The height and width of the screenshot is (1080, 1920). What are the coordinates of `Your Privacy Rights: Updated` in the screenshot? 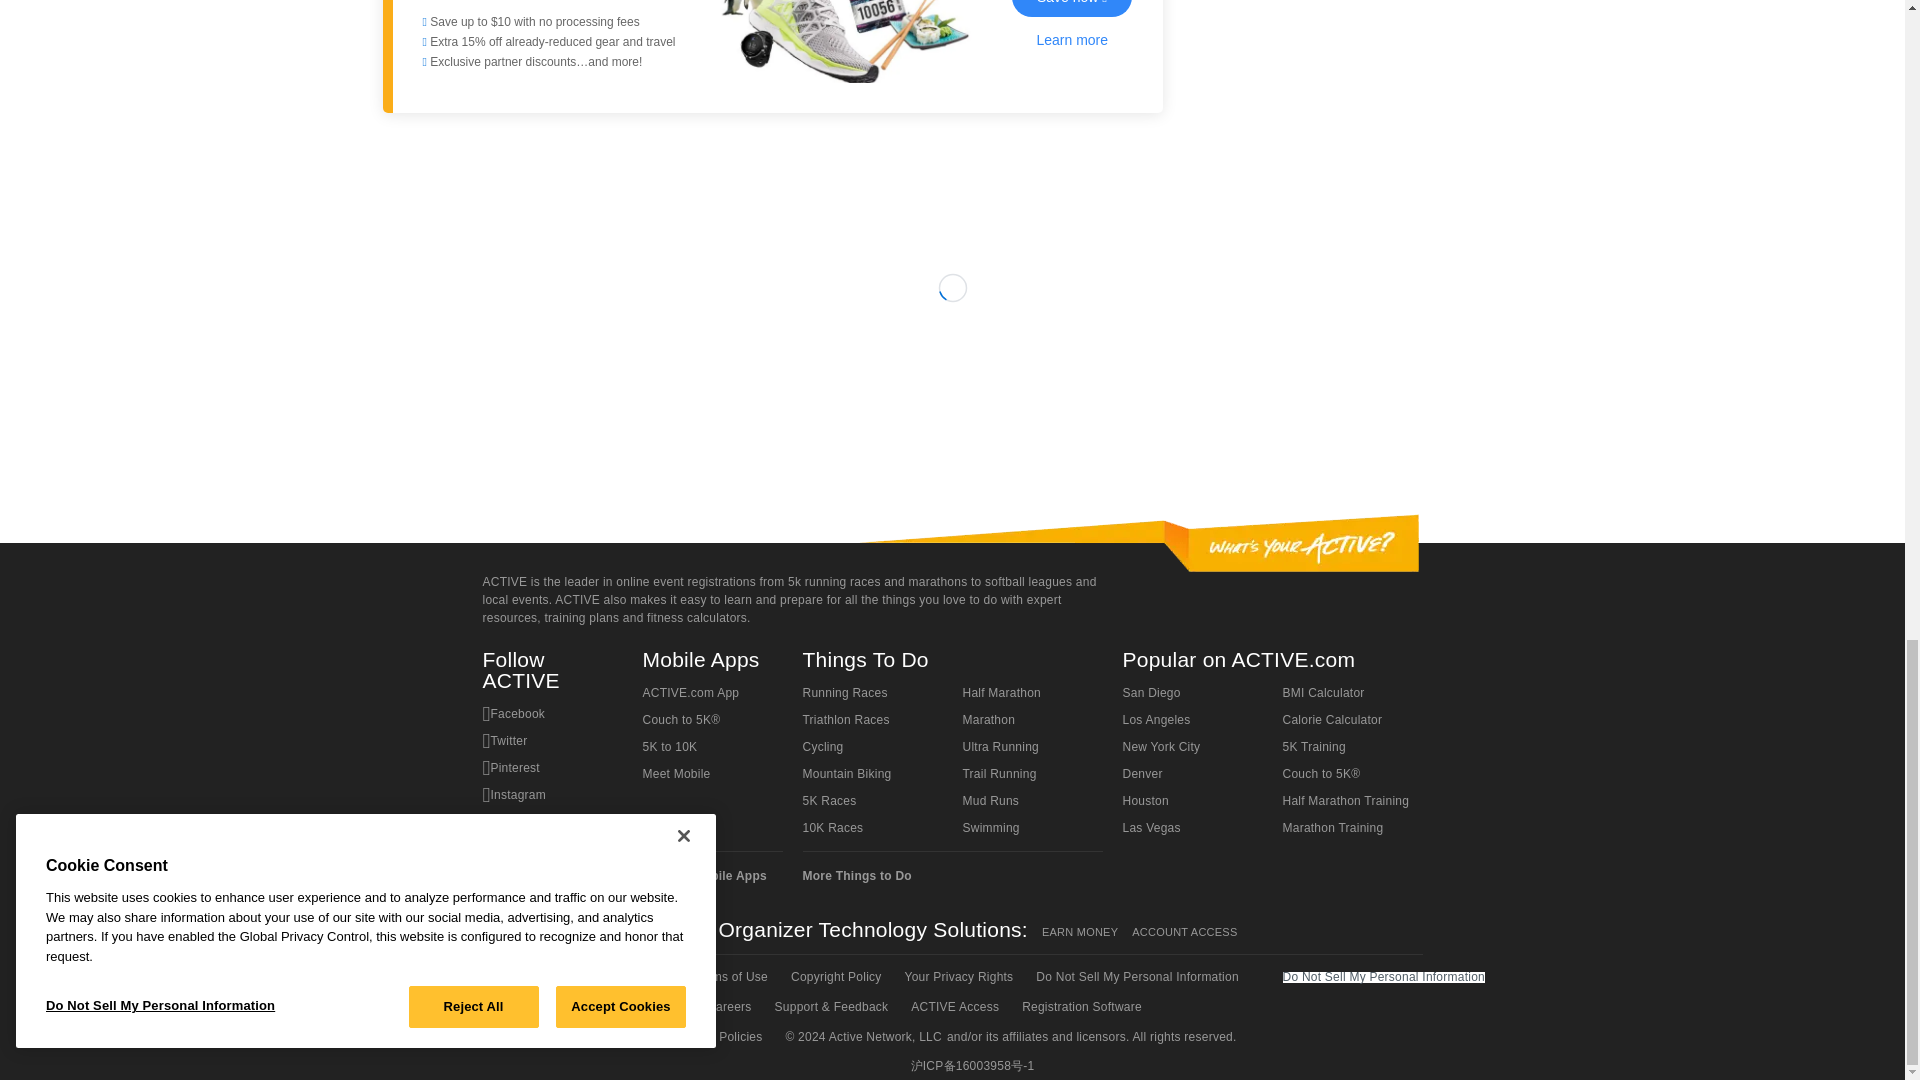 It's located at (958, 977).